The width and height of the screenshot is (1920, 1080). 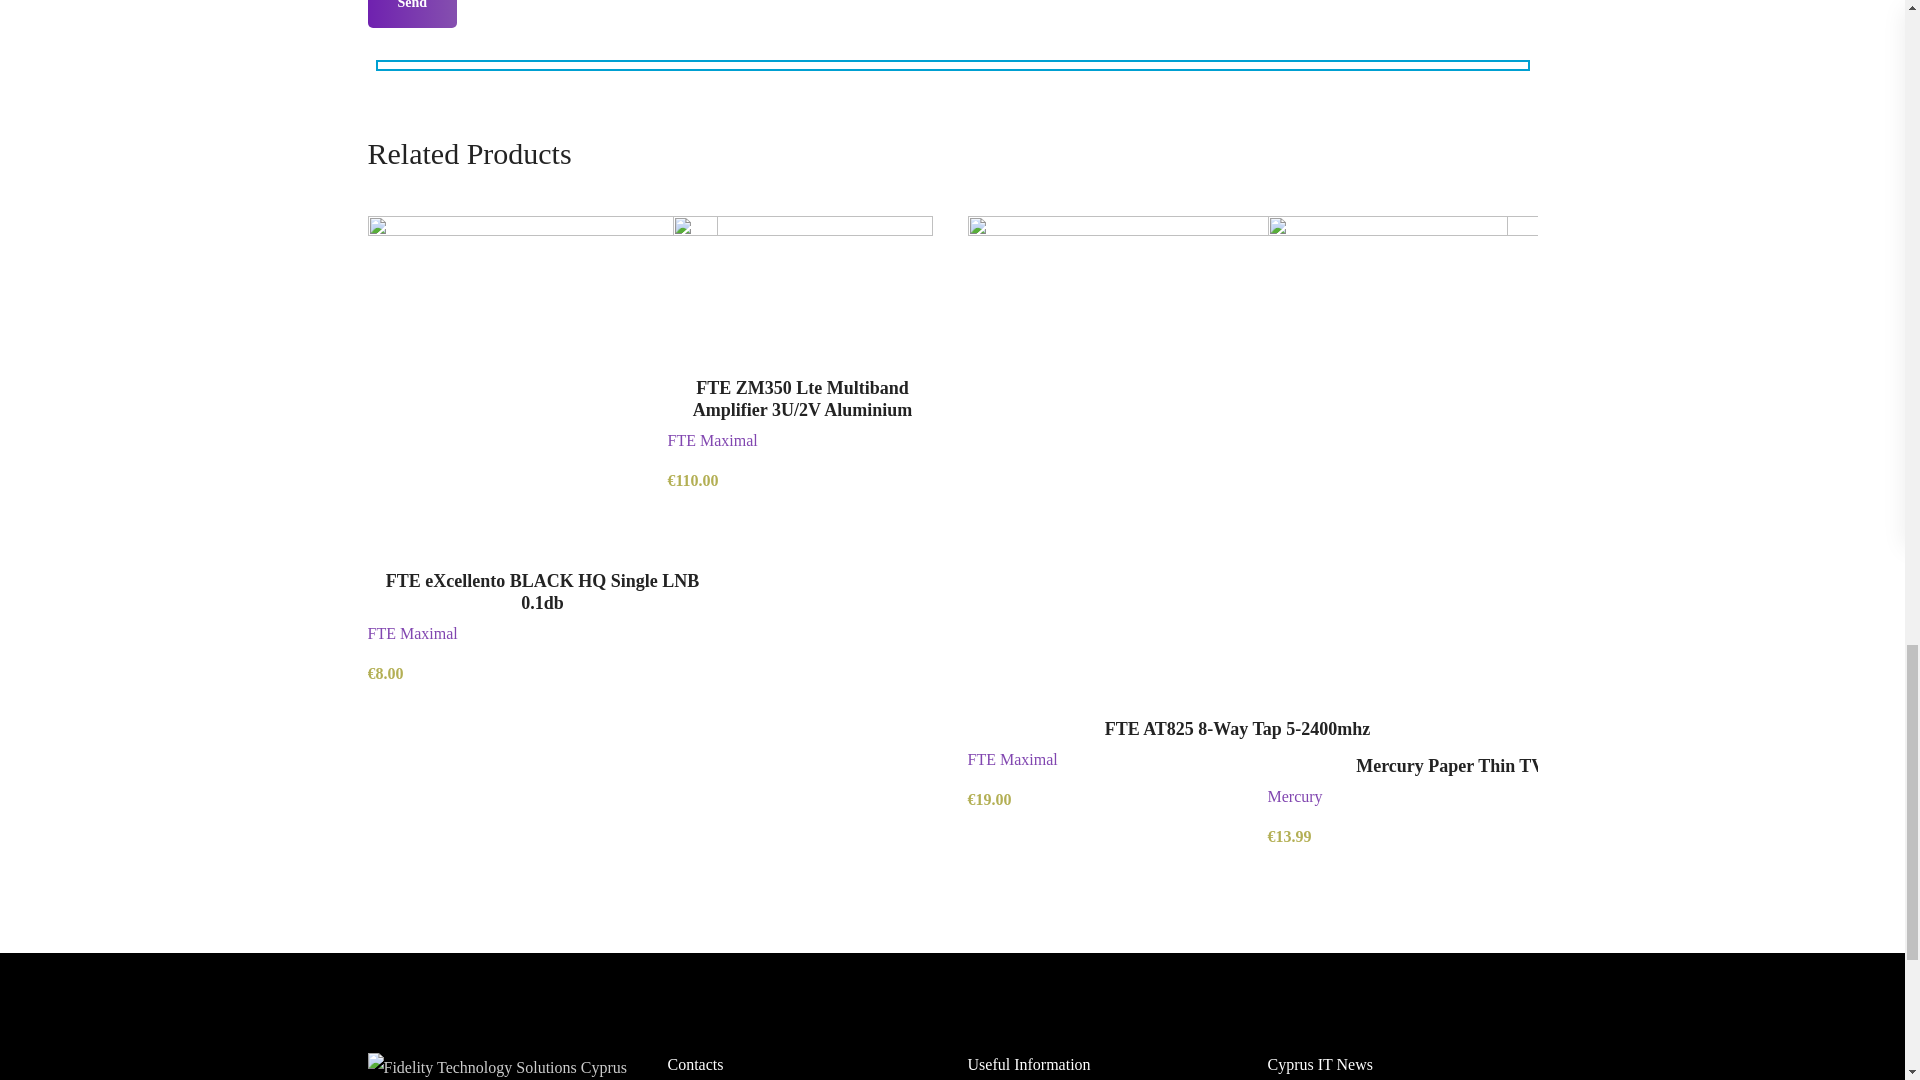 I want to click on Send, so click(x=413, y=14).